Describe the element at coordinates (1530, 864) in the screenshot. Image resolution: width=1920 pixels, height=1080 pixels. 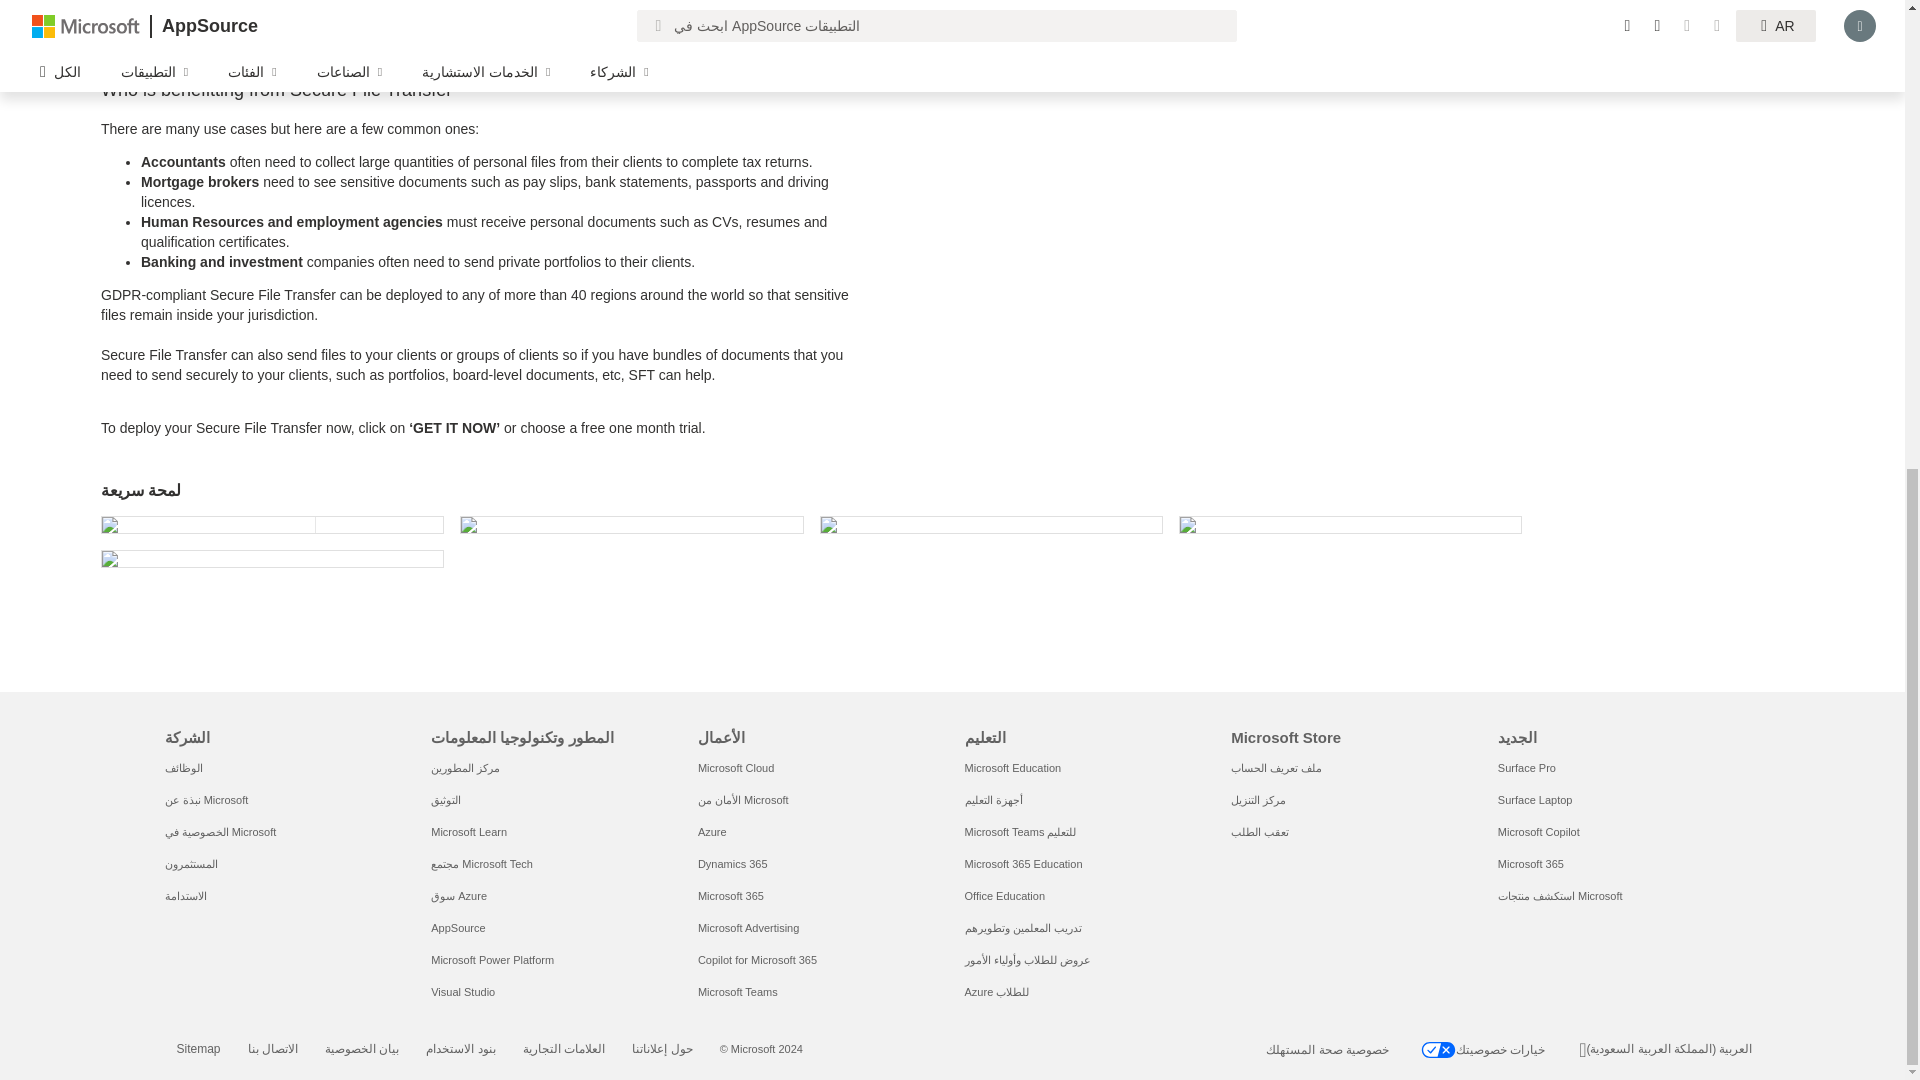
I see `Microsoft 365` at that location.